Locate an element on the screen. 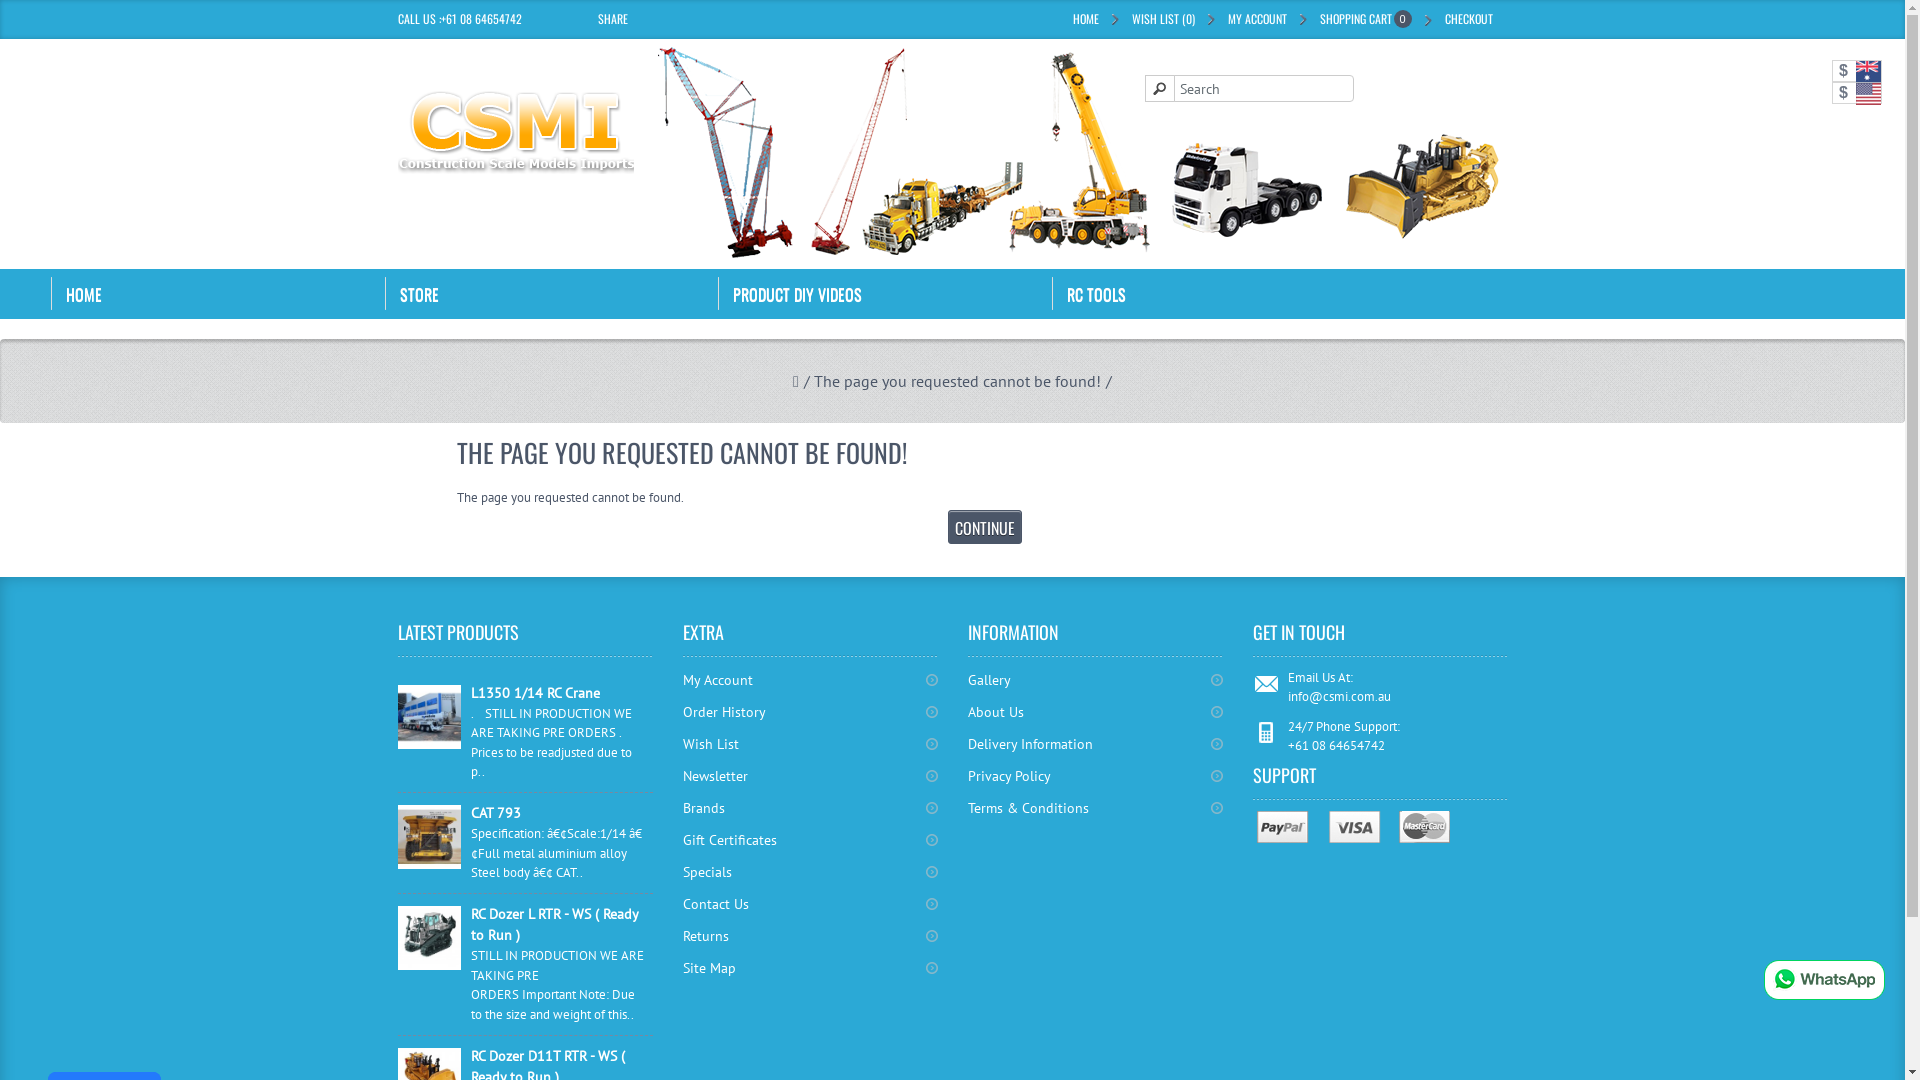  WISH LIST (0) is located at coordinates (1164, 18).